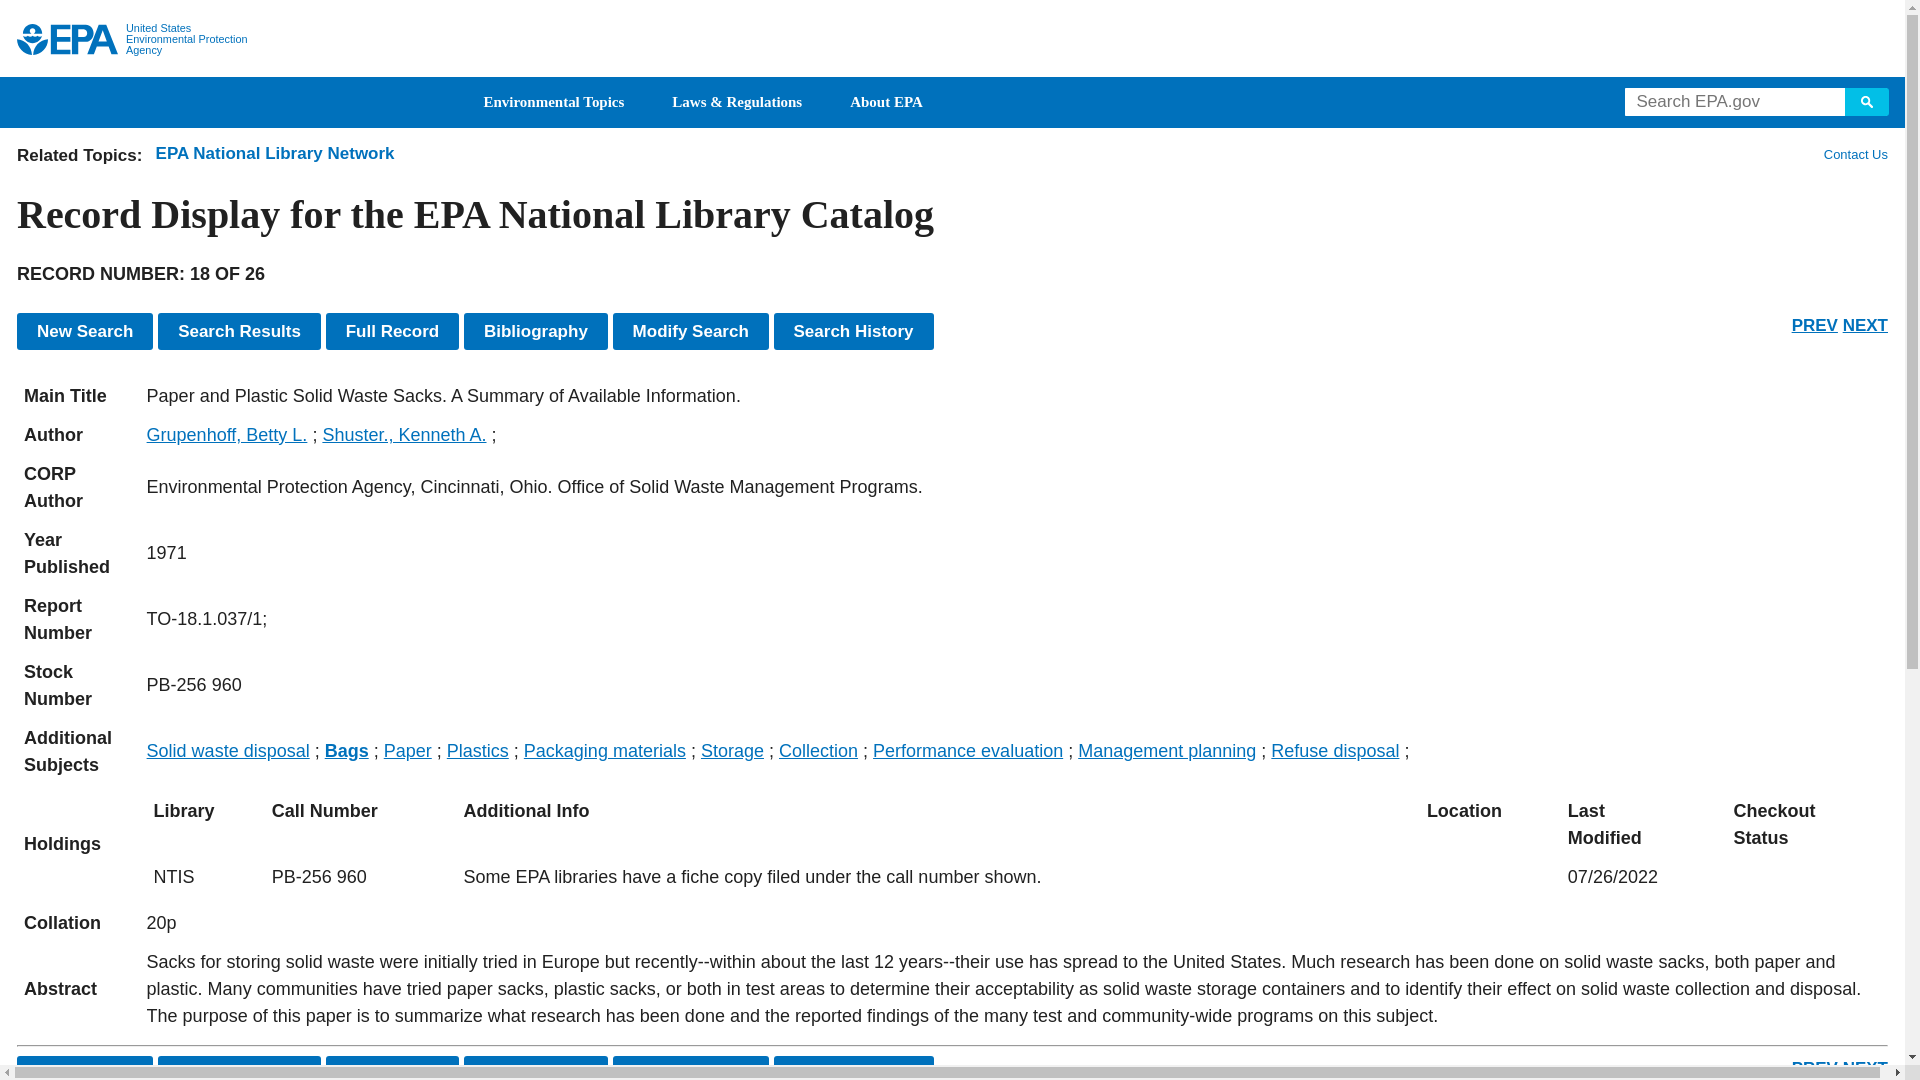  What do you see at coordinates (1014, 990) in the screenshot?
I see `full length text available by clicking full record` at bounding box center [1014, 990].